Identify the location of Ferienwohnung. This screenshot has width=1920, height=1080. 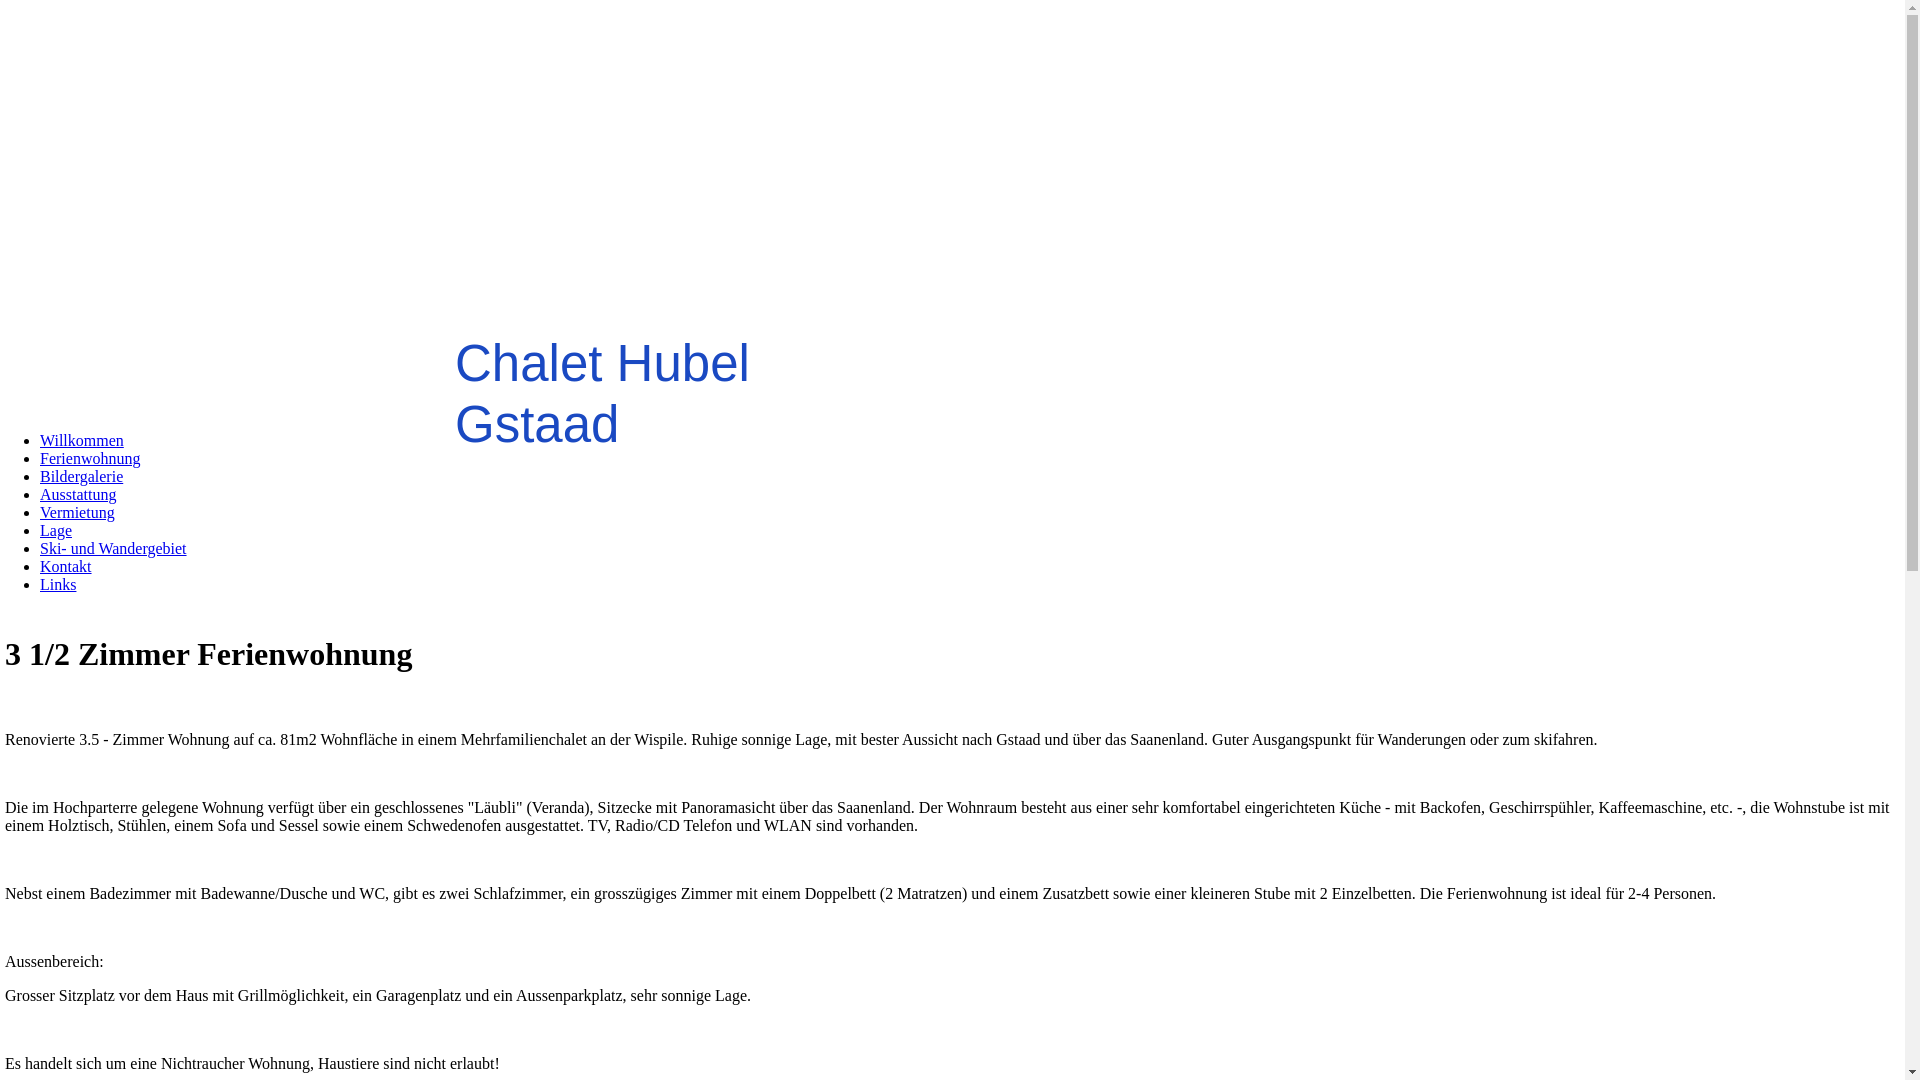
(90, 458).